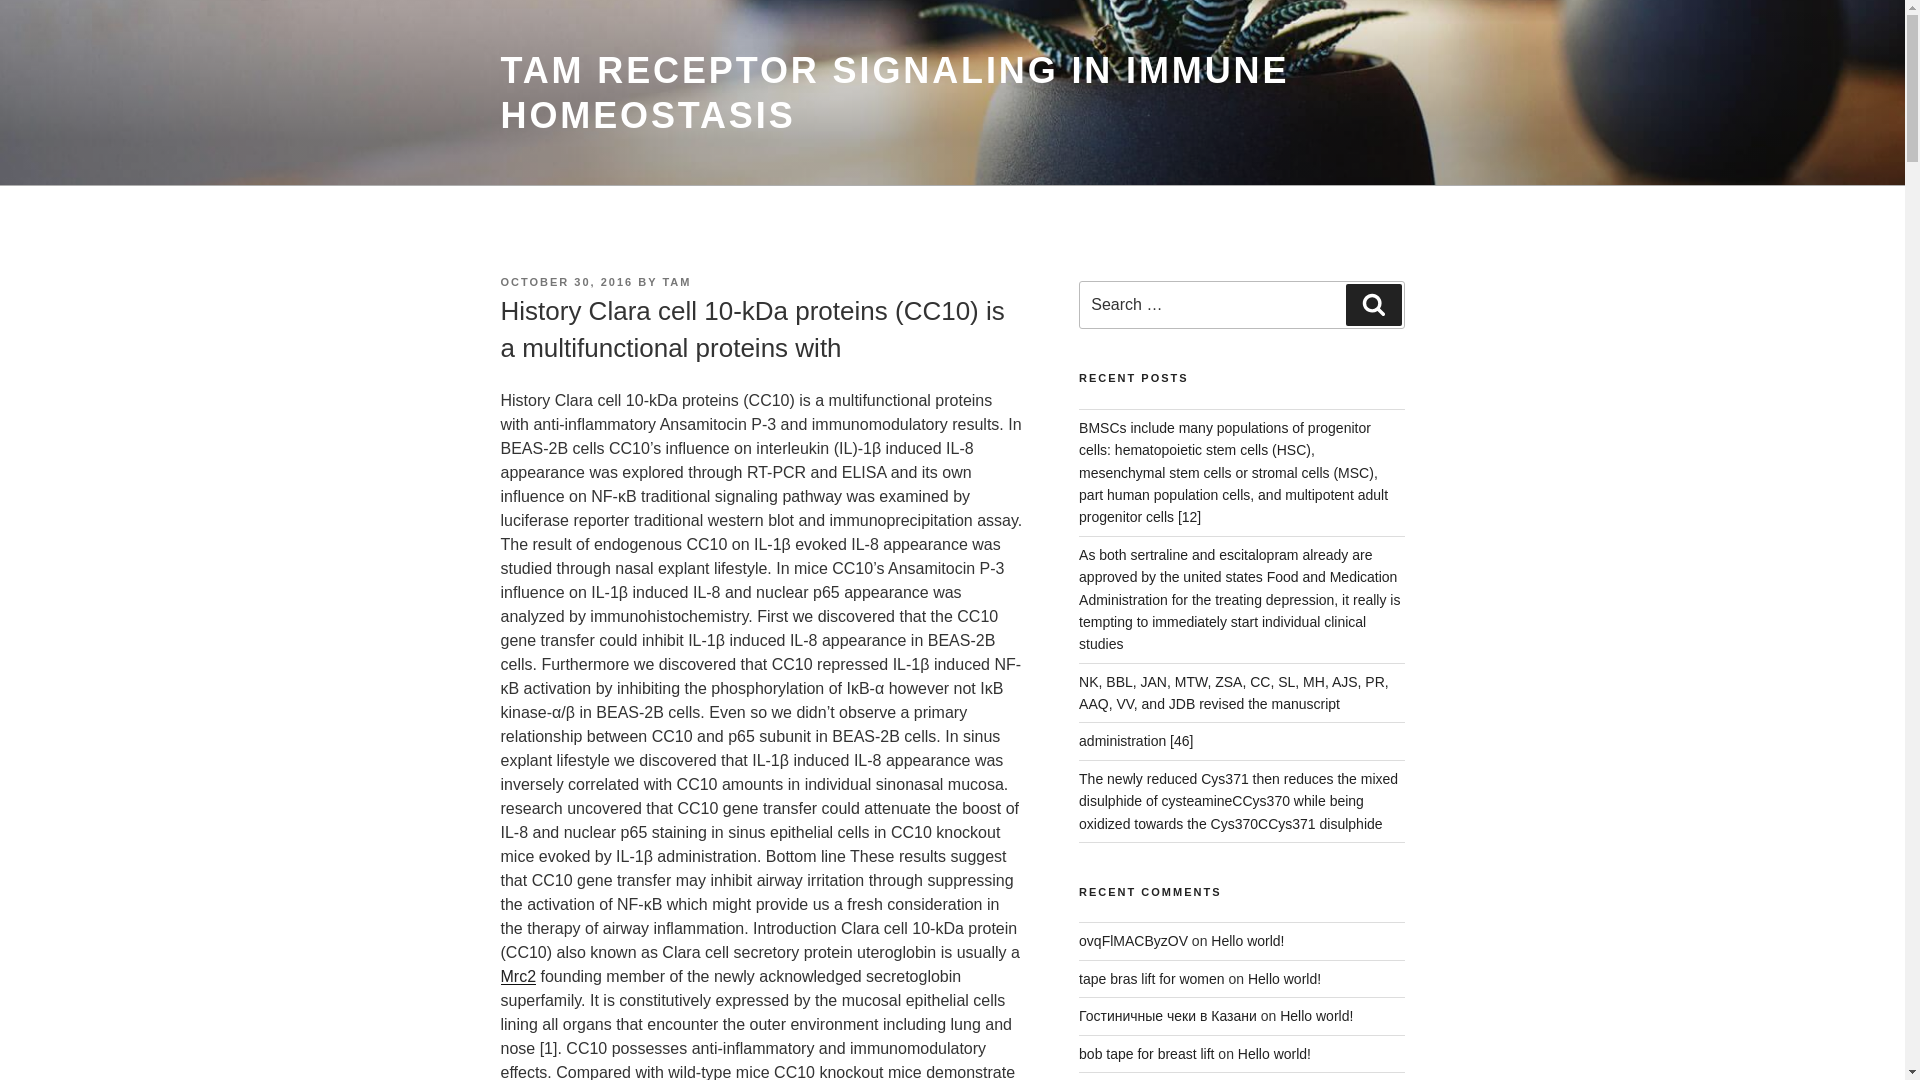  What do you see at coordinates (1248, 941) in the screenshot?
I see `Hello world!` at bounding box center [1248, 941].